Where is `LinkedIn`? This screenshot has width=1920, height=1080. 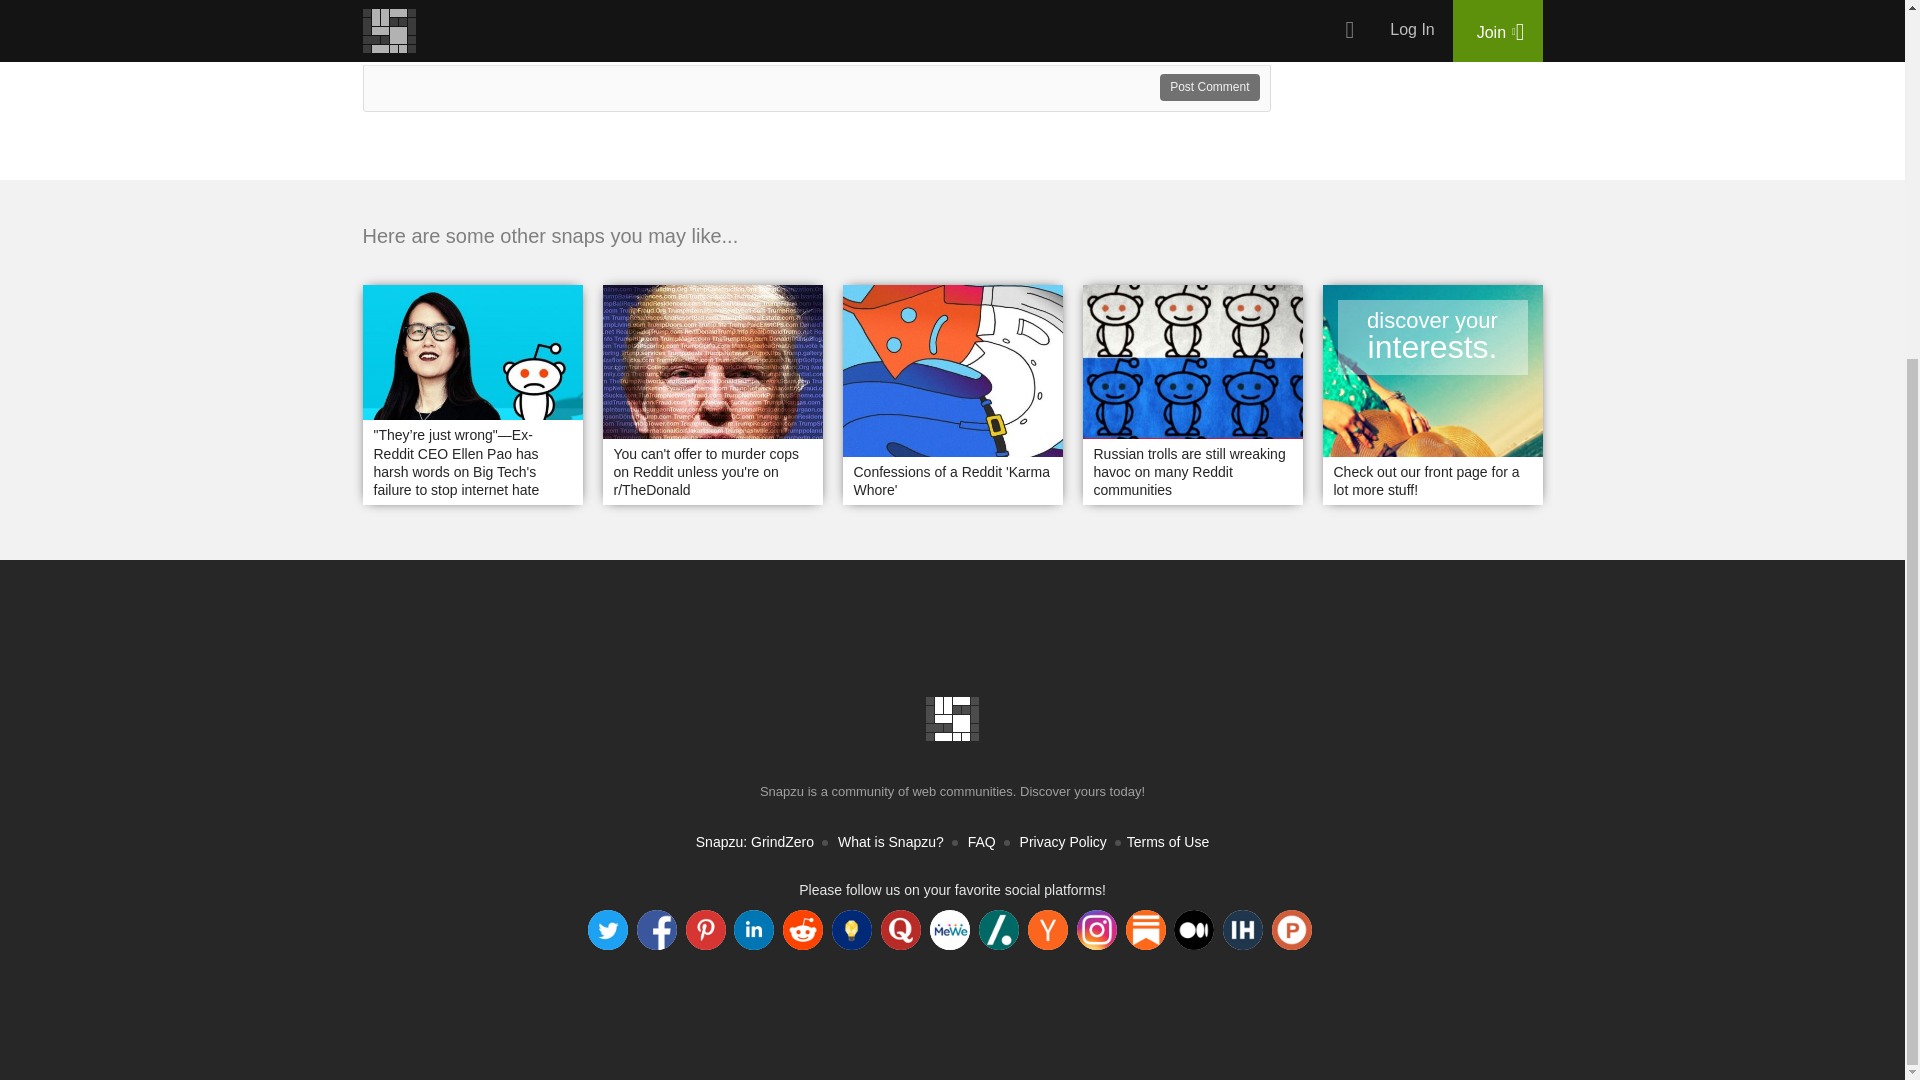
LinkedIn is located at coordinates (753, 930).